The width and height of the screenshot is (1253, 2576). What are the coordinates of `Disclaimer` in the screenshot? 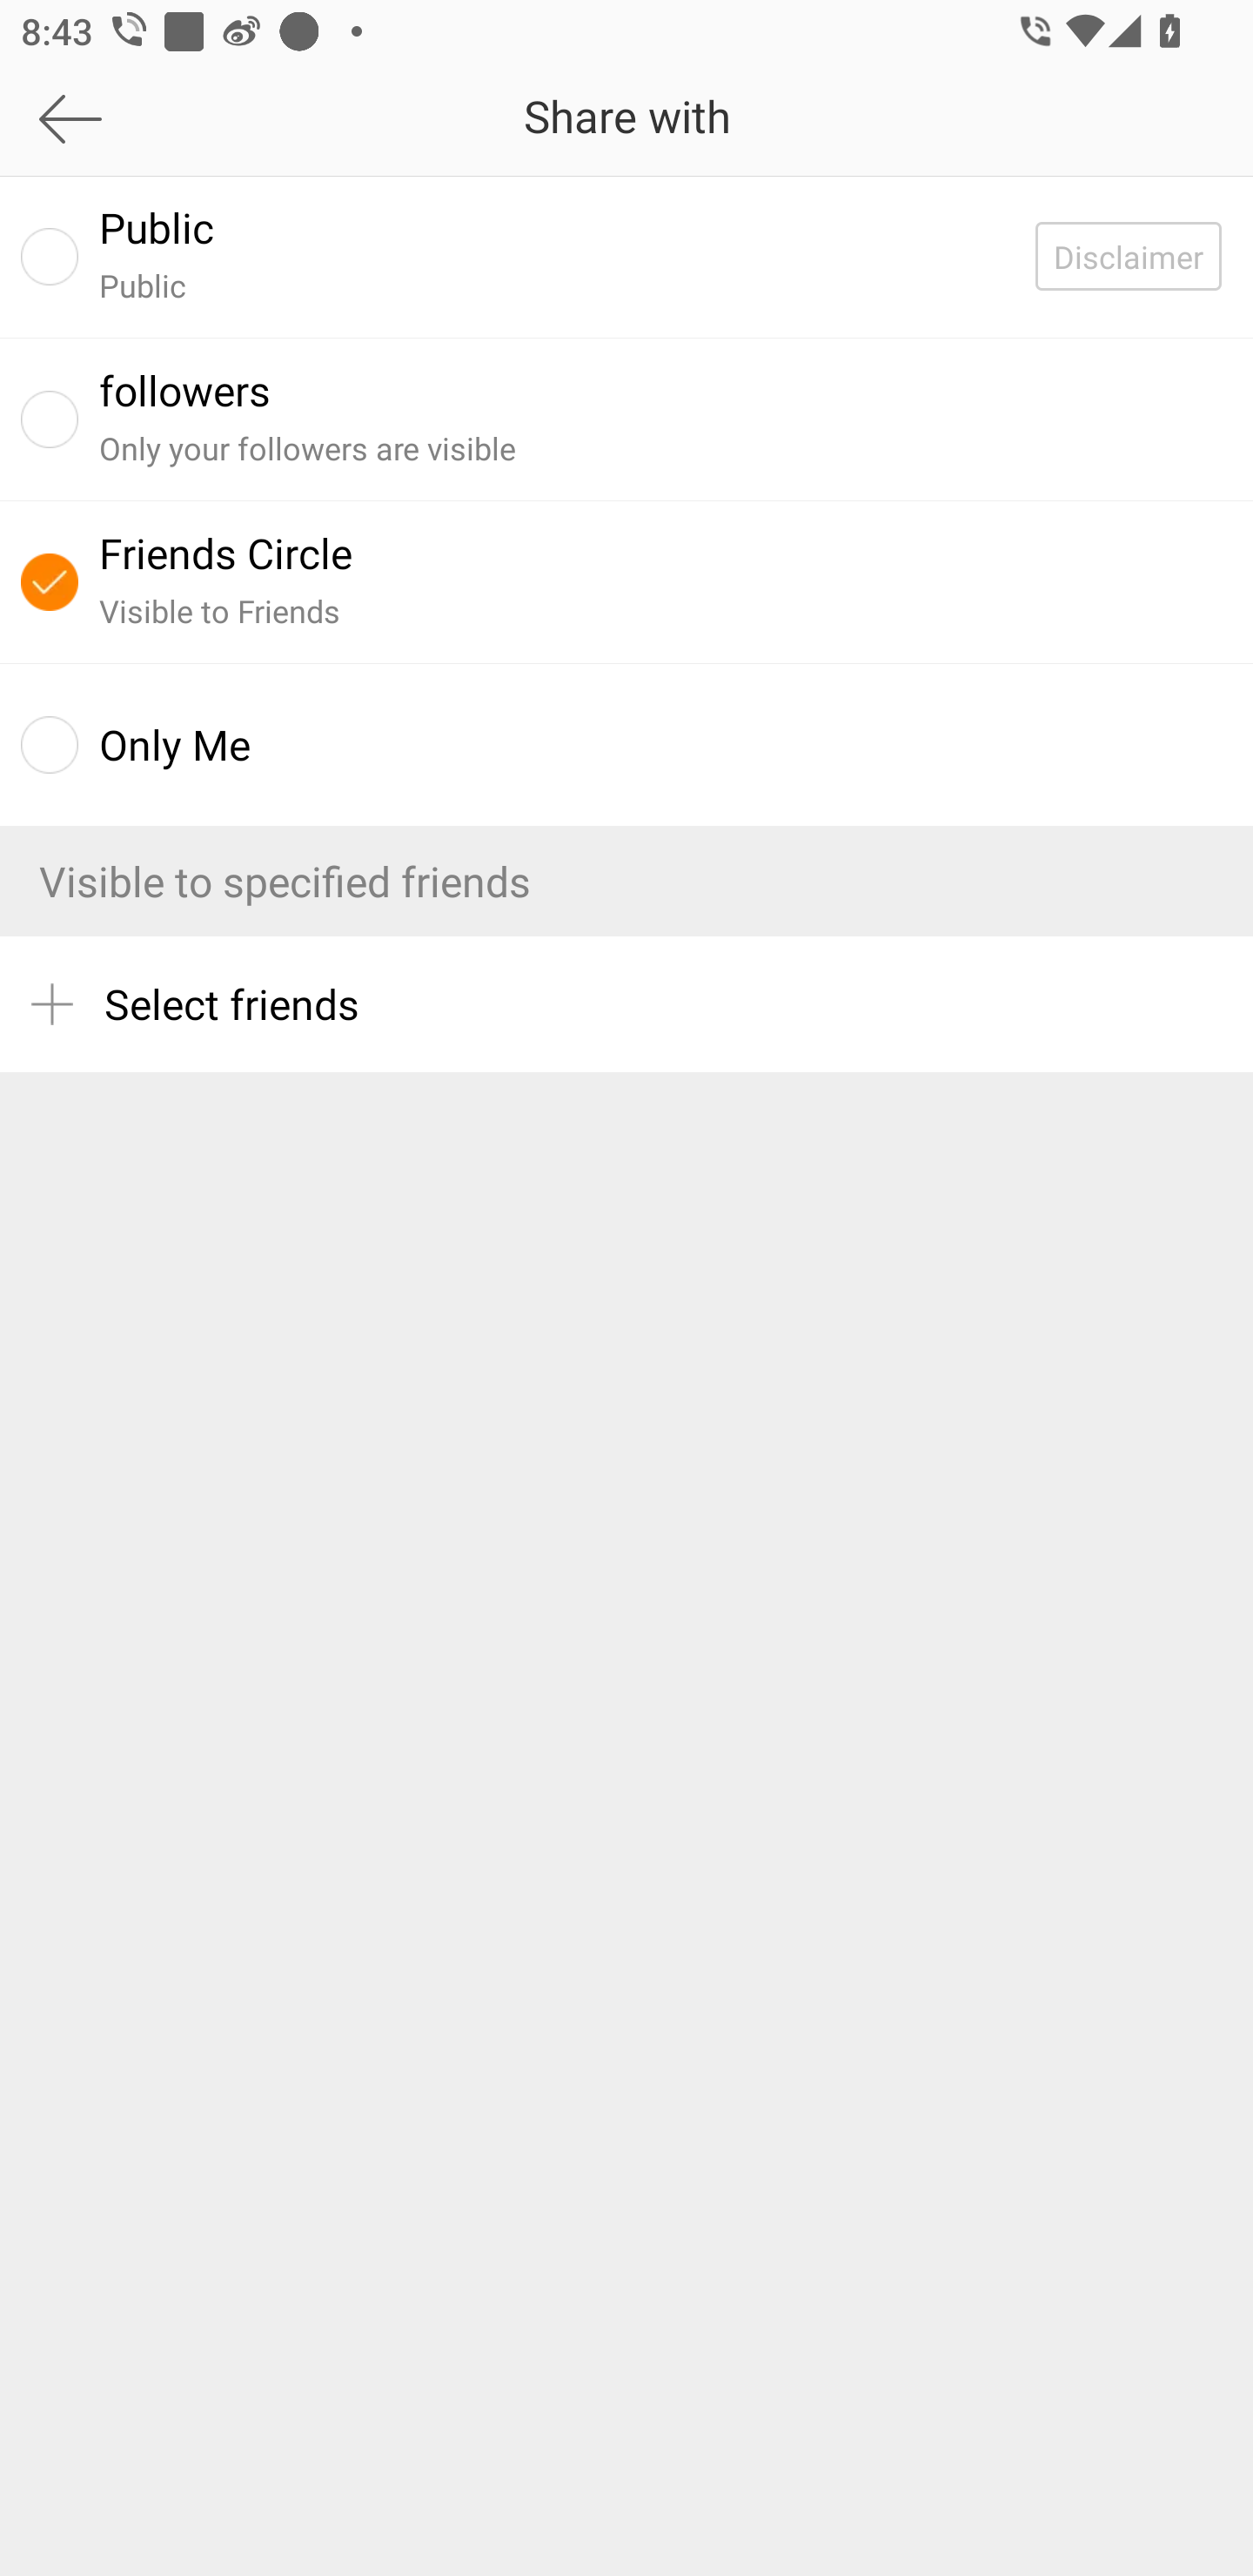 It's located at (1143, 256).